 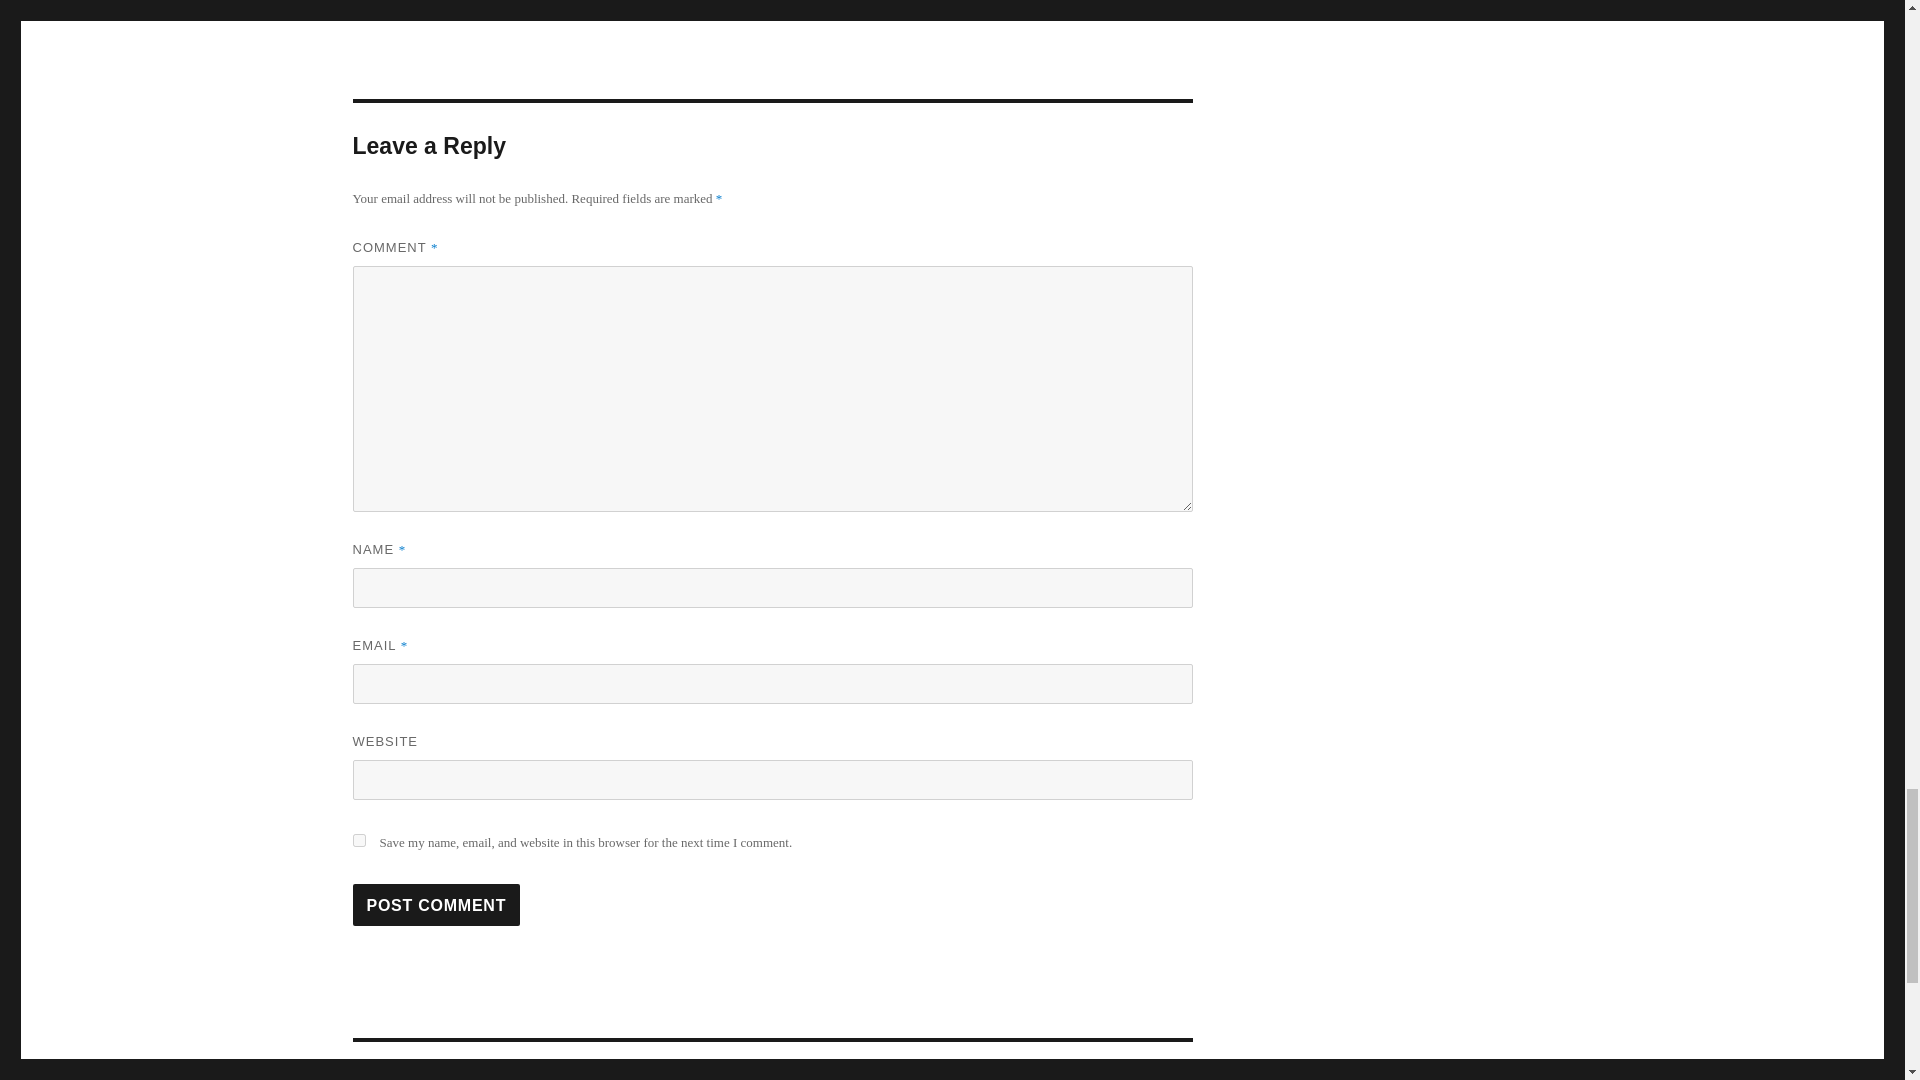 What do you see at coordinates (436, 904) in the screenshot?
I see `Post Comment` at bounding box center [436, 904].